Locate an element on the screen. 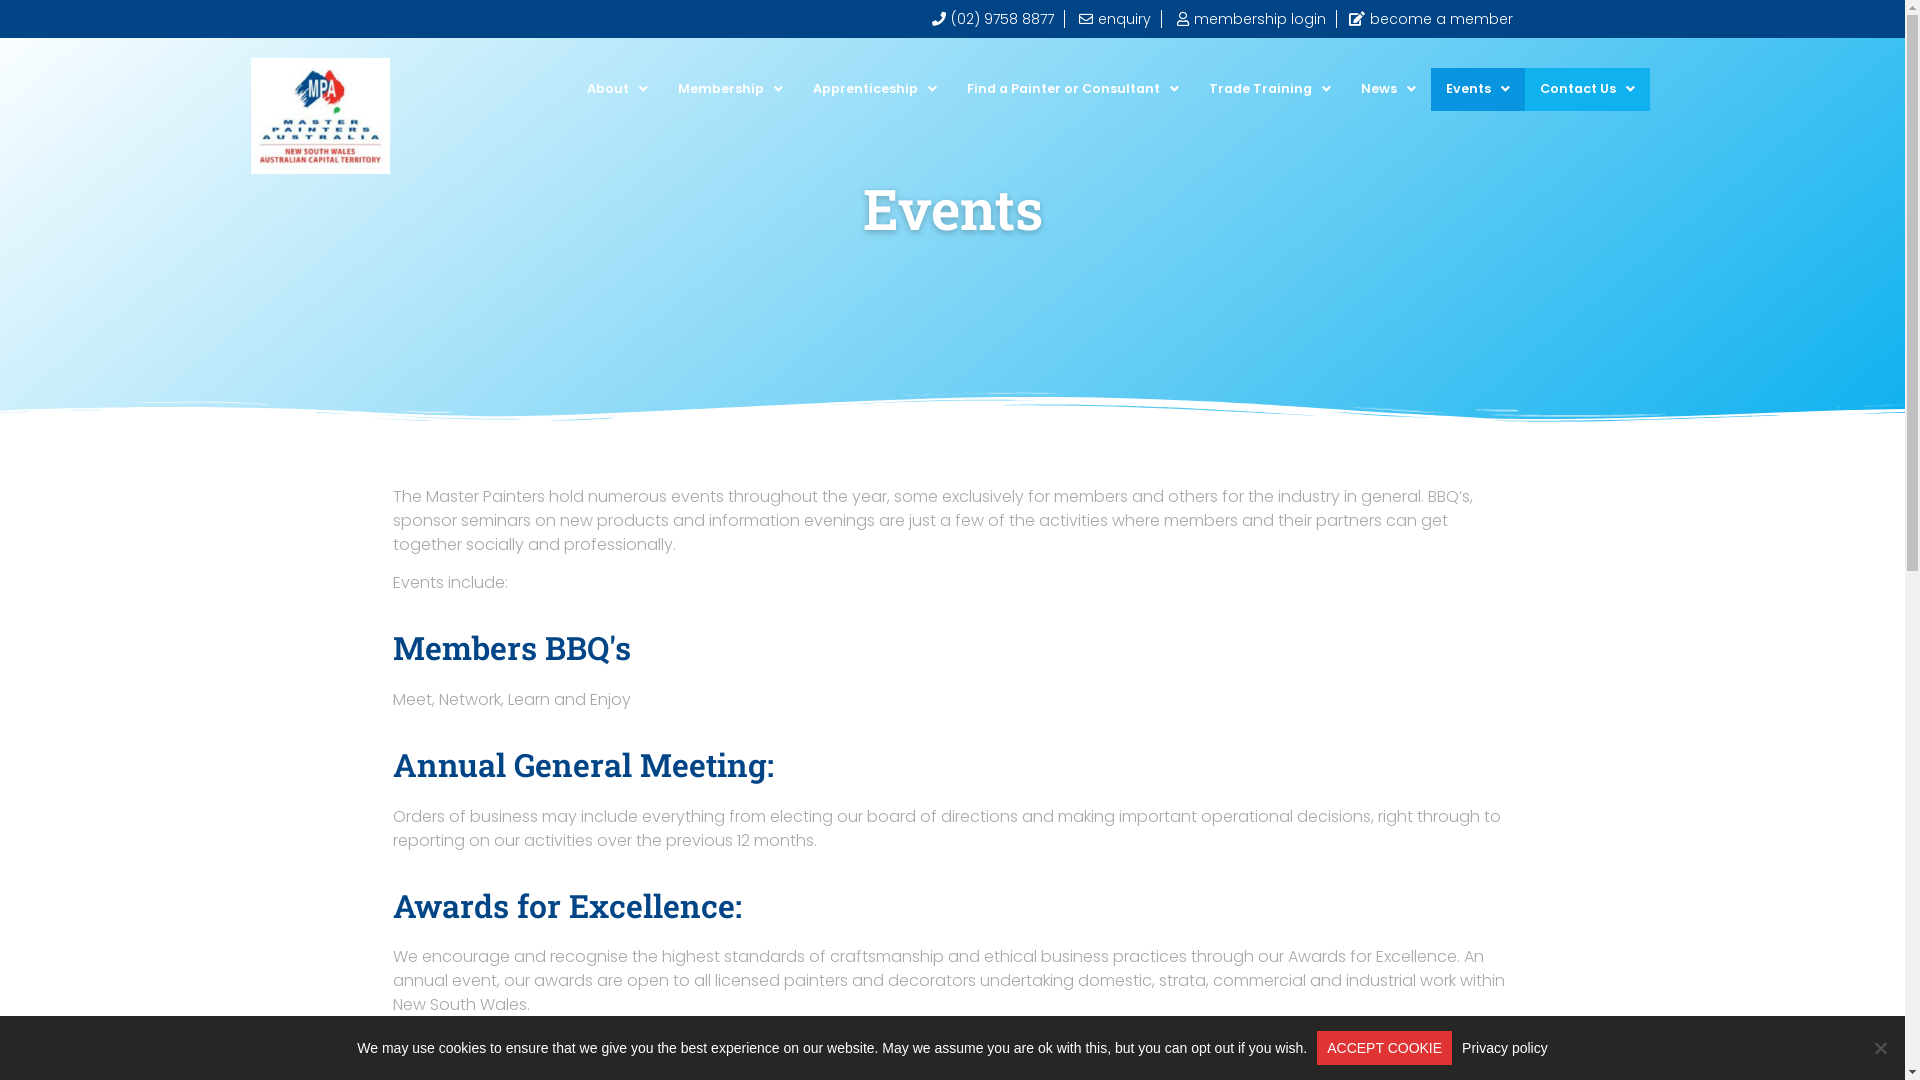 The height and width of the screenshot is (1080, 1920). News is located at coordinates (1388, 90).